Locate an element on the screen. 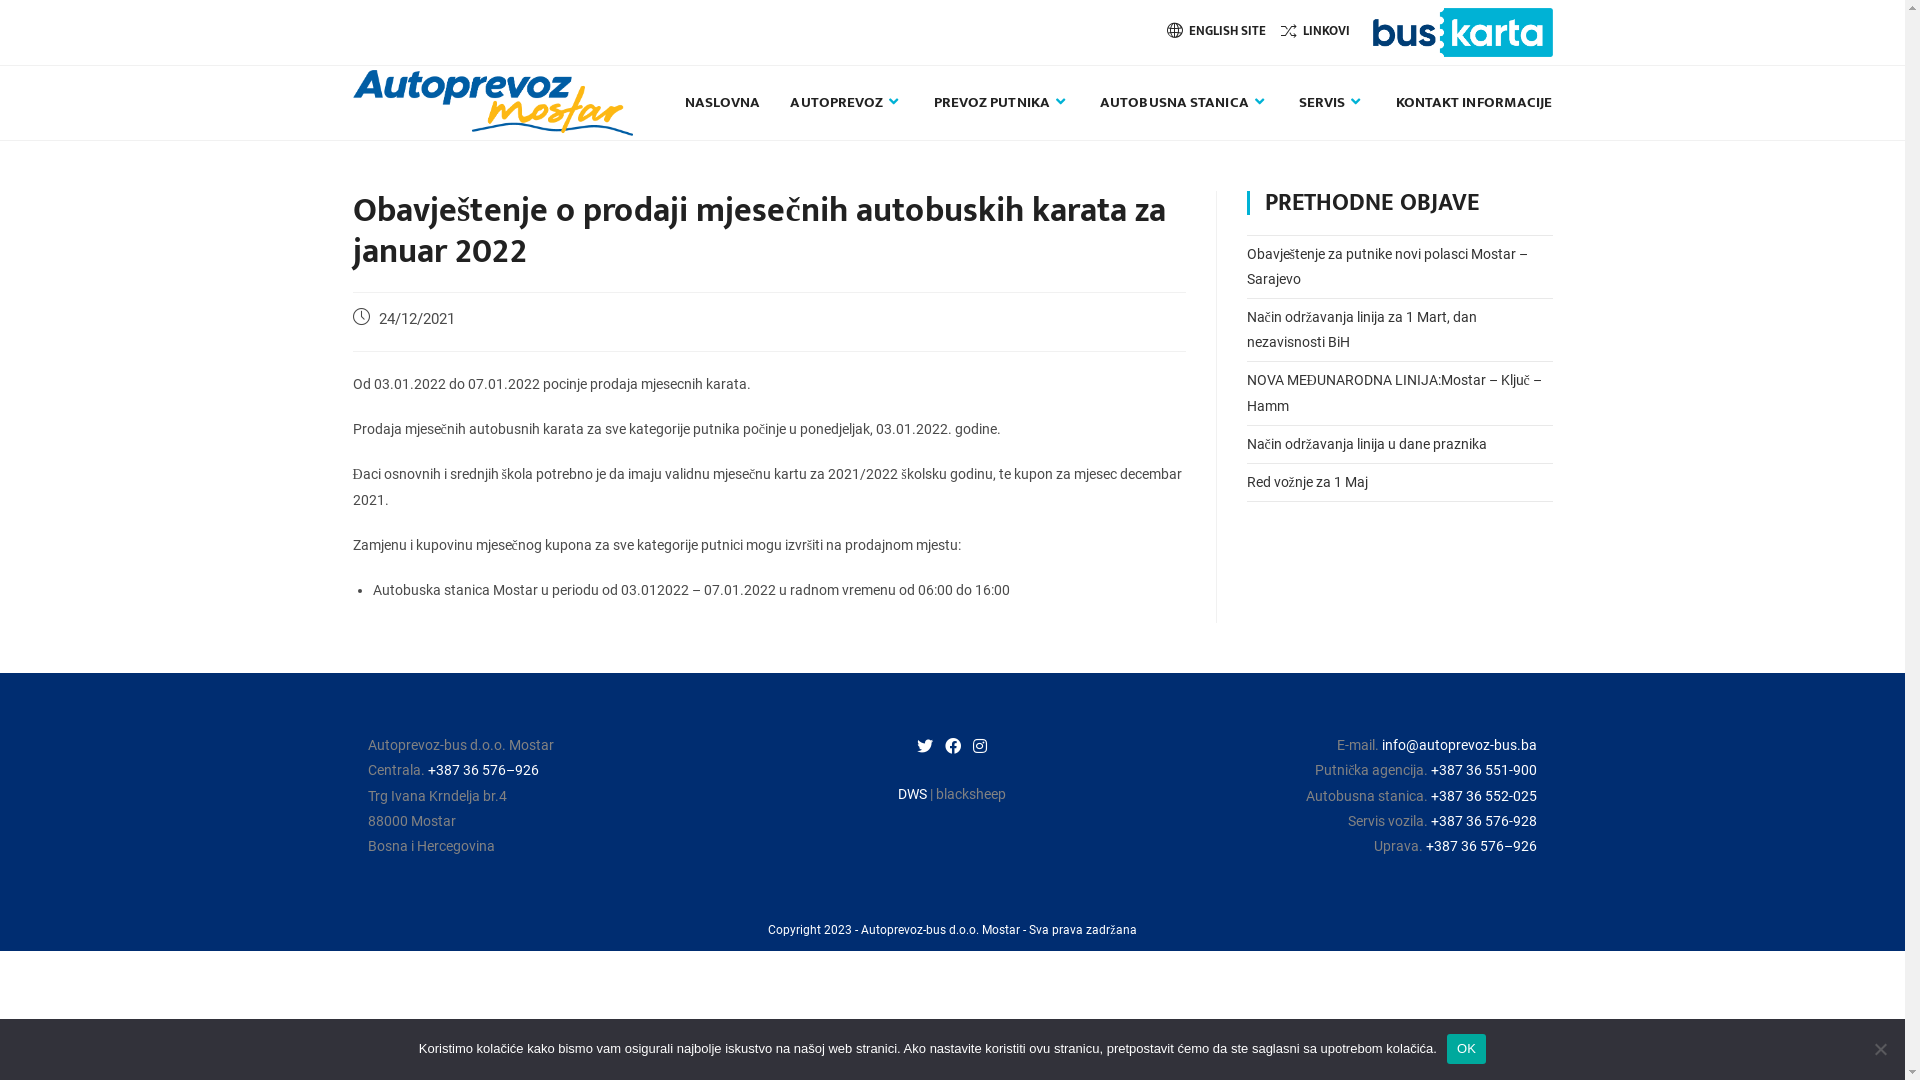 This screenshot has width=1920, height=1080. PREVOZ PUTNIKA is located at coordinates (1002, 103).